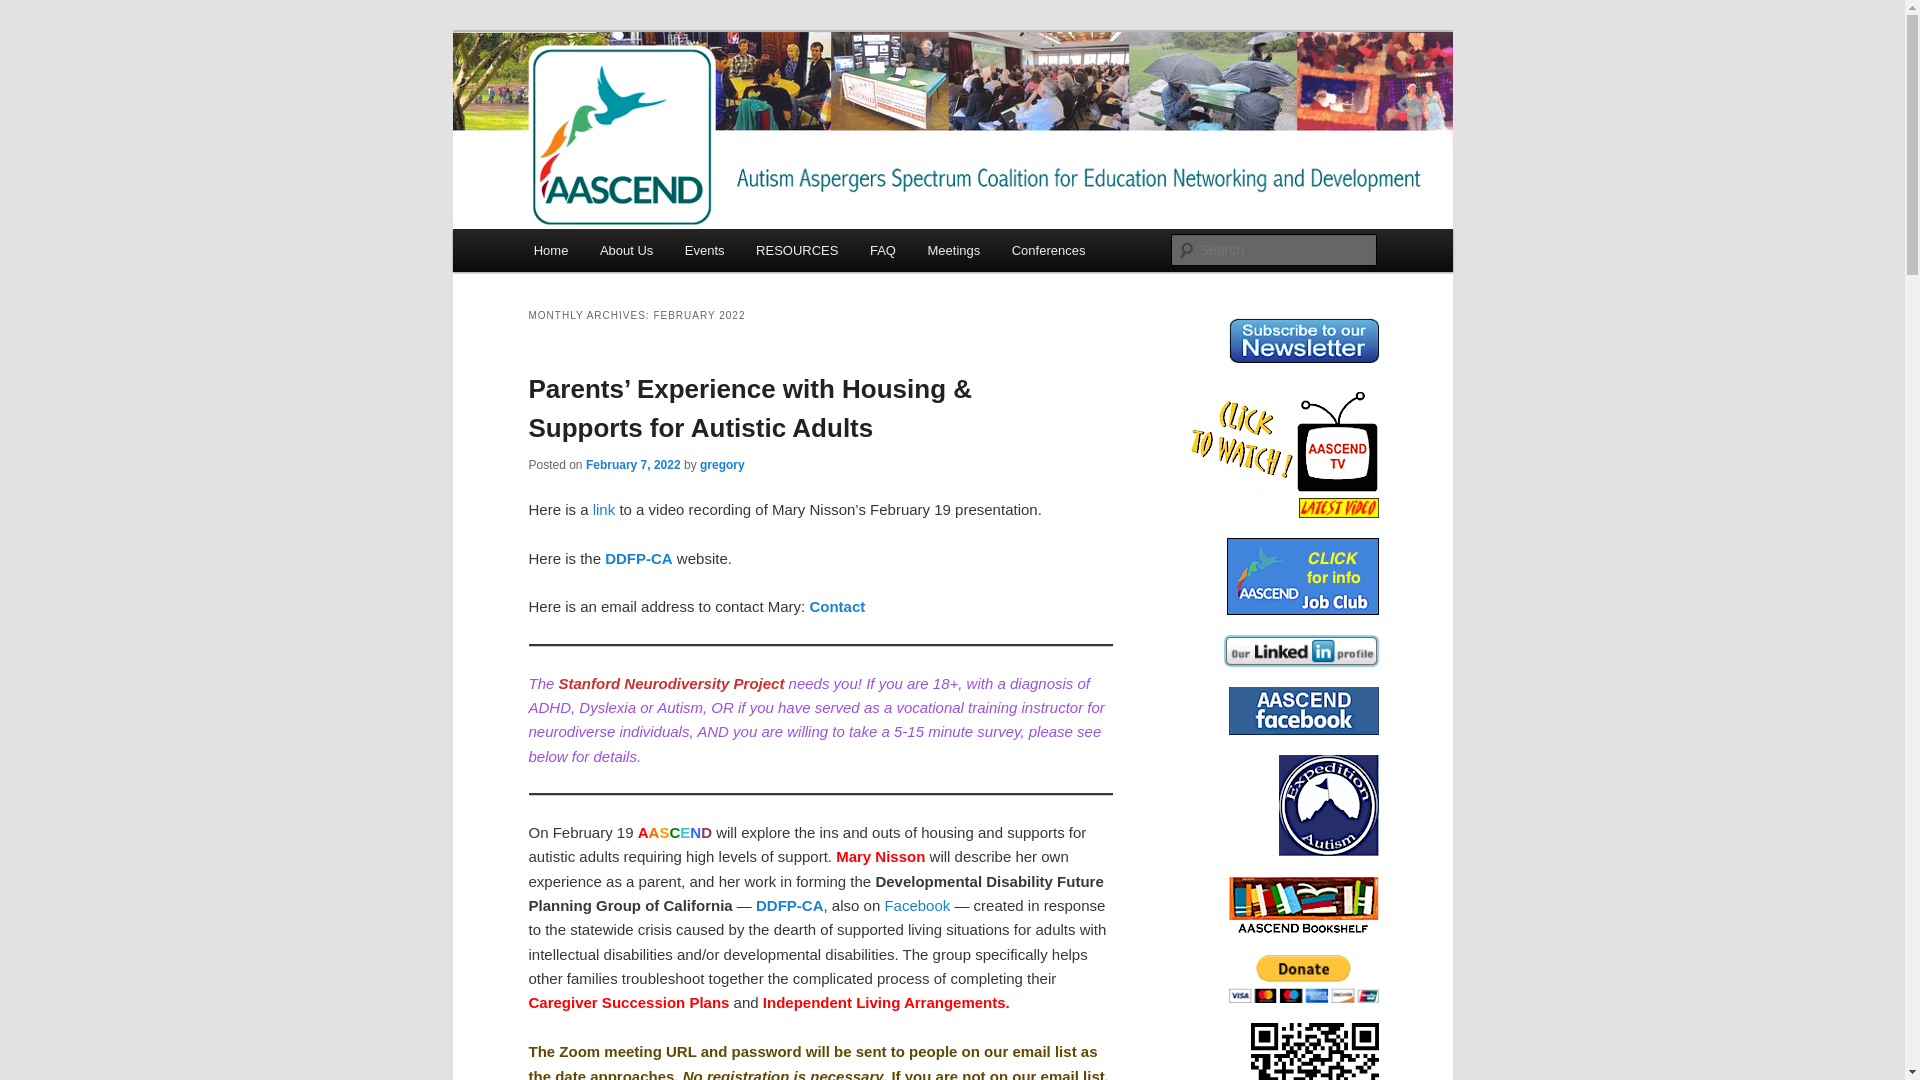 Image resolution: width=1920 pixels, height=1080 pixels. I want to click on Home, so click(550, 250).